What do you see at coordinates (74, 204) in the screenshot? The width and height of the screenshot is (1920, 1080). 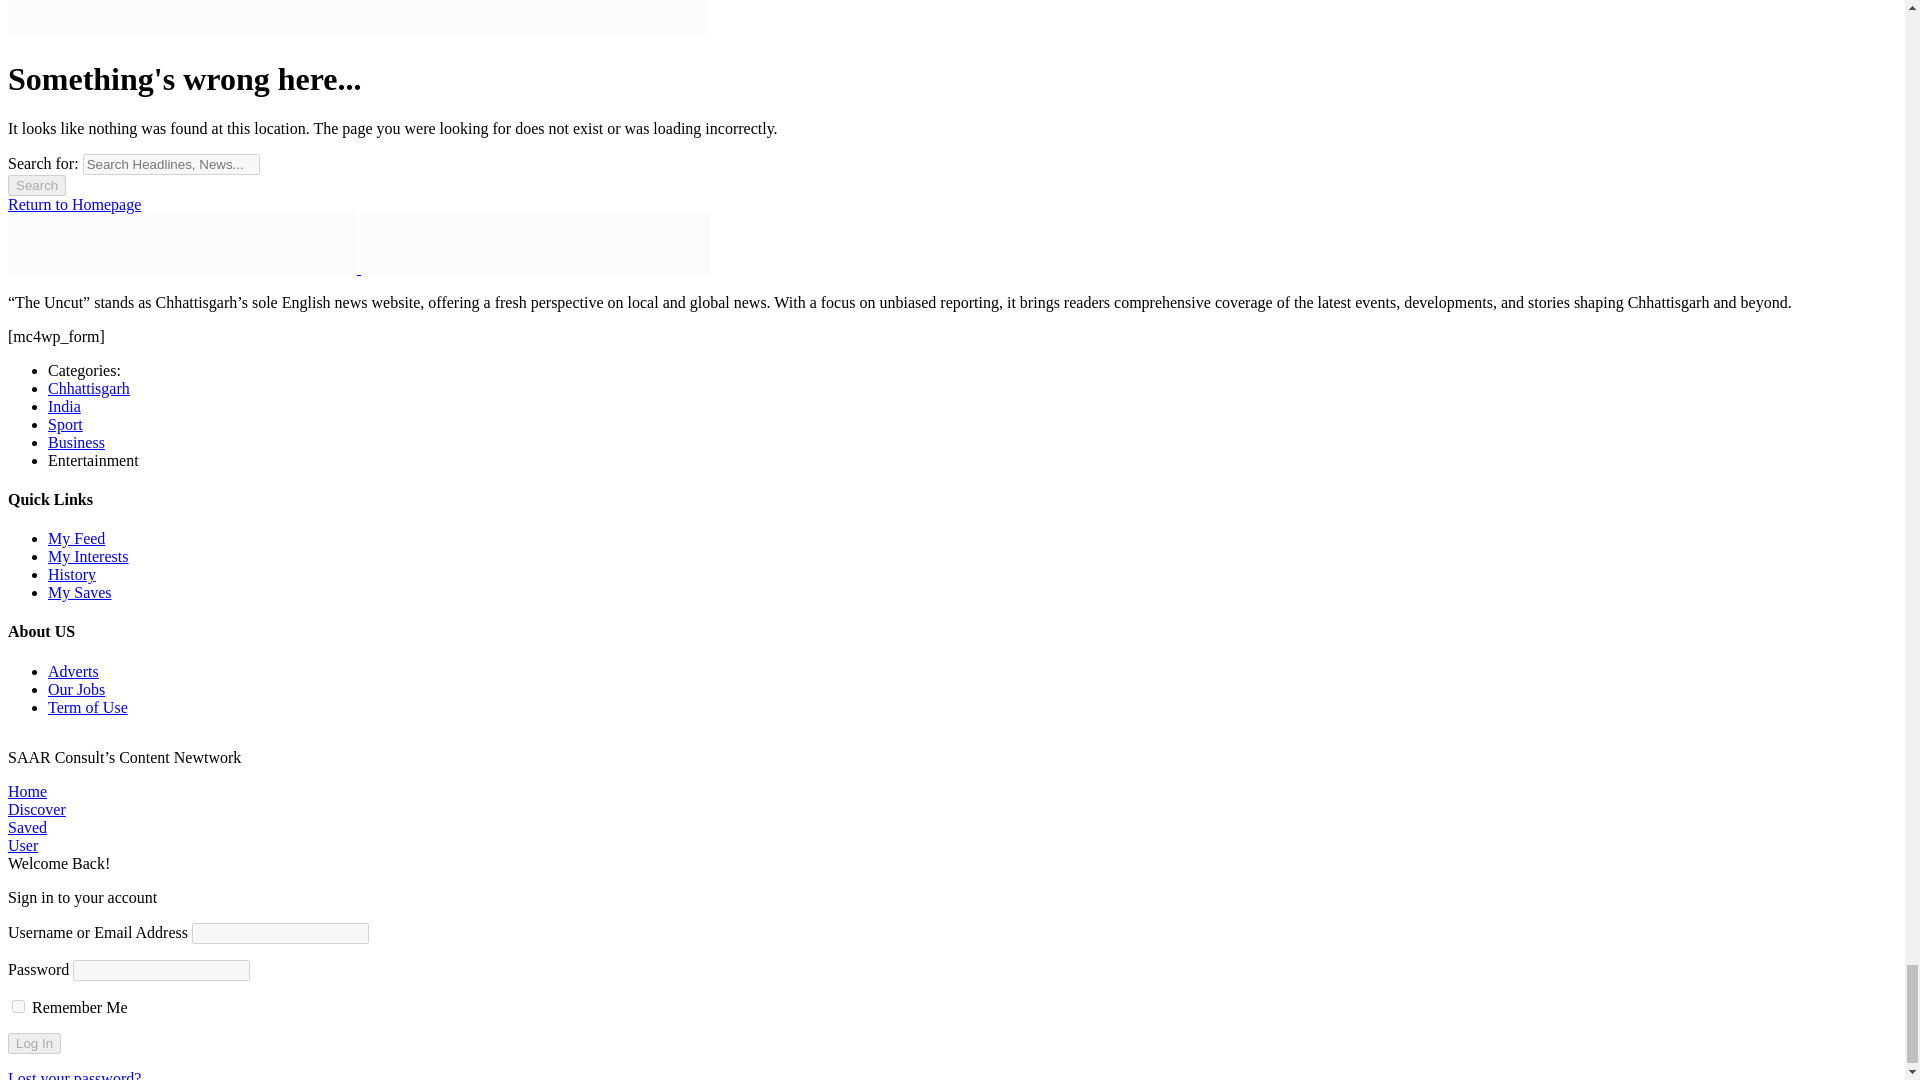 I see `Return to Homepage` at bounding box center [74, 204].